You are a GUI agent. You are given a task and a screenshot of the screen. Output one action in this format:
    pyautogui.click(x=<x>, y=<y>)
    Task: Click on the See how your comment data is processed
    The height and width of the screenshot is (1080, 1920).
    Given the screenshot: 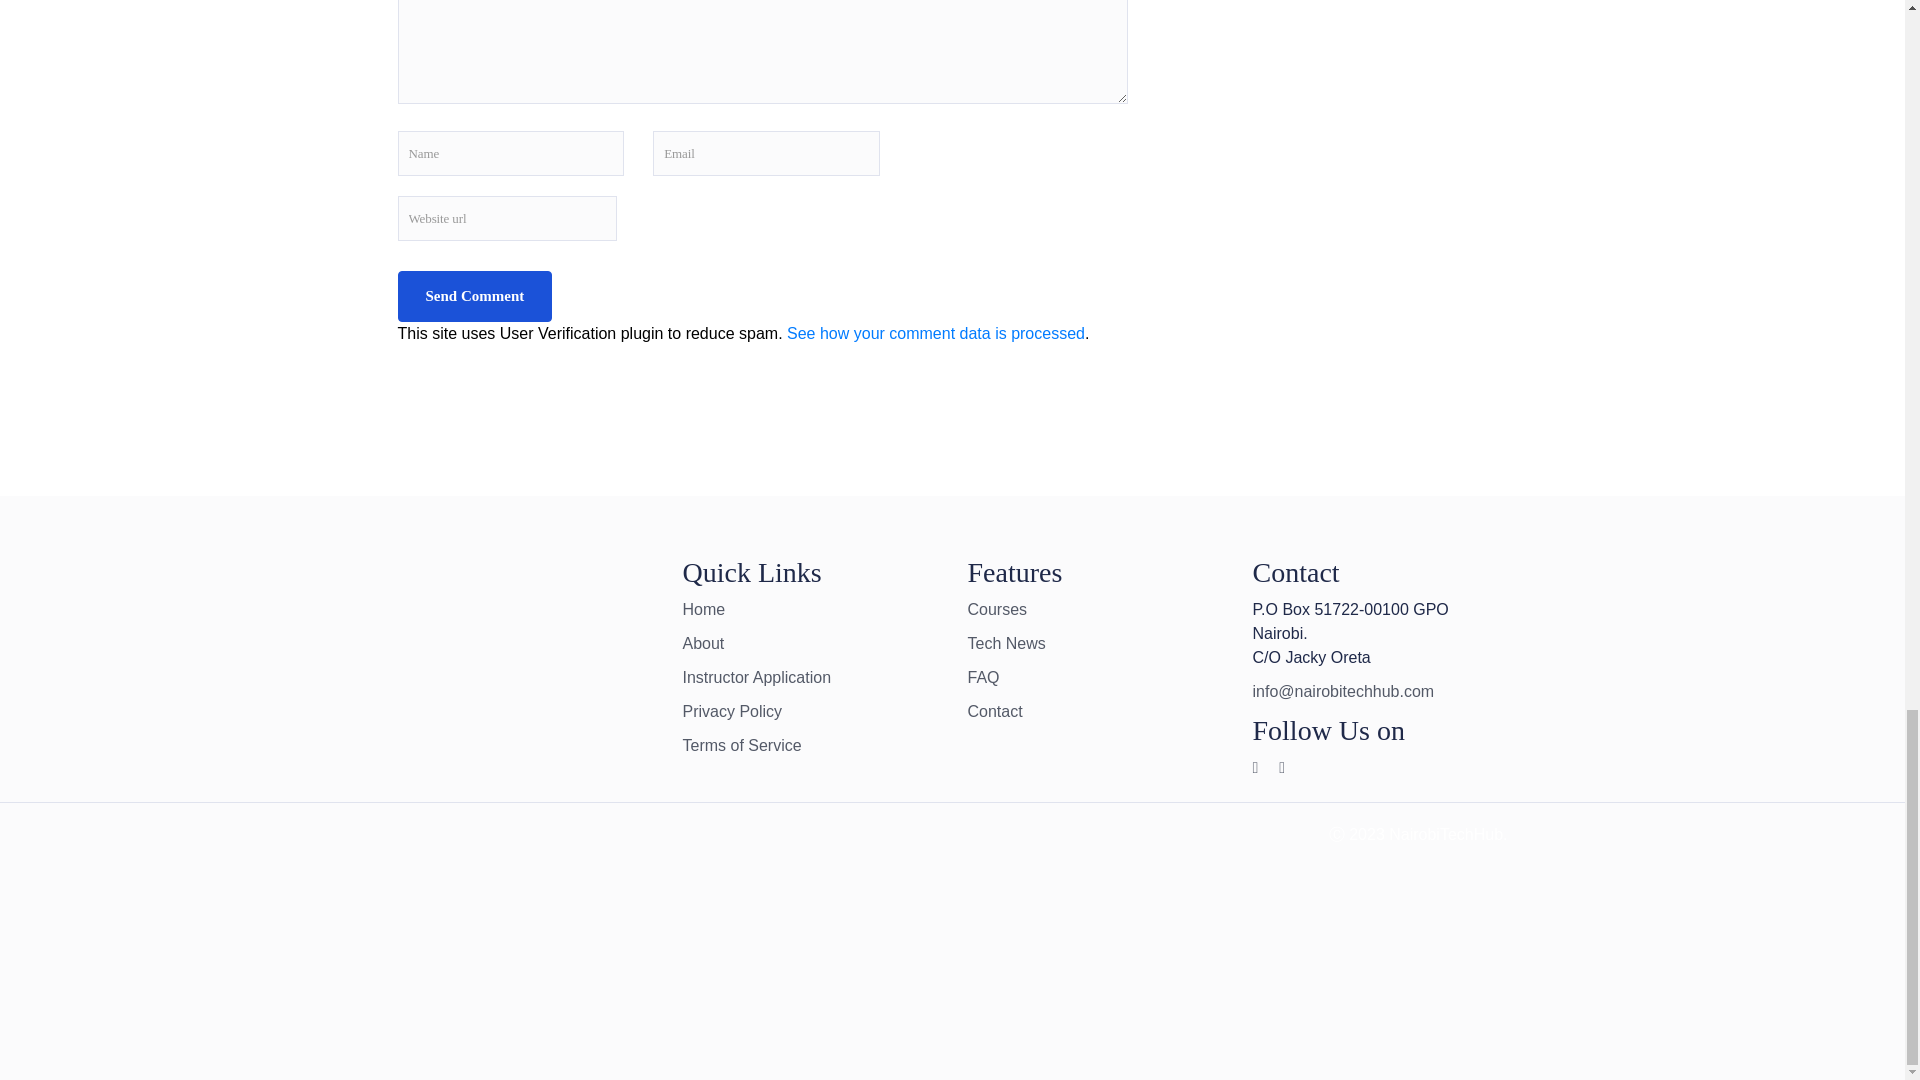 What is the action you would take?
    pyautogui.click(x=936, y=334)
    